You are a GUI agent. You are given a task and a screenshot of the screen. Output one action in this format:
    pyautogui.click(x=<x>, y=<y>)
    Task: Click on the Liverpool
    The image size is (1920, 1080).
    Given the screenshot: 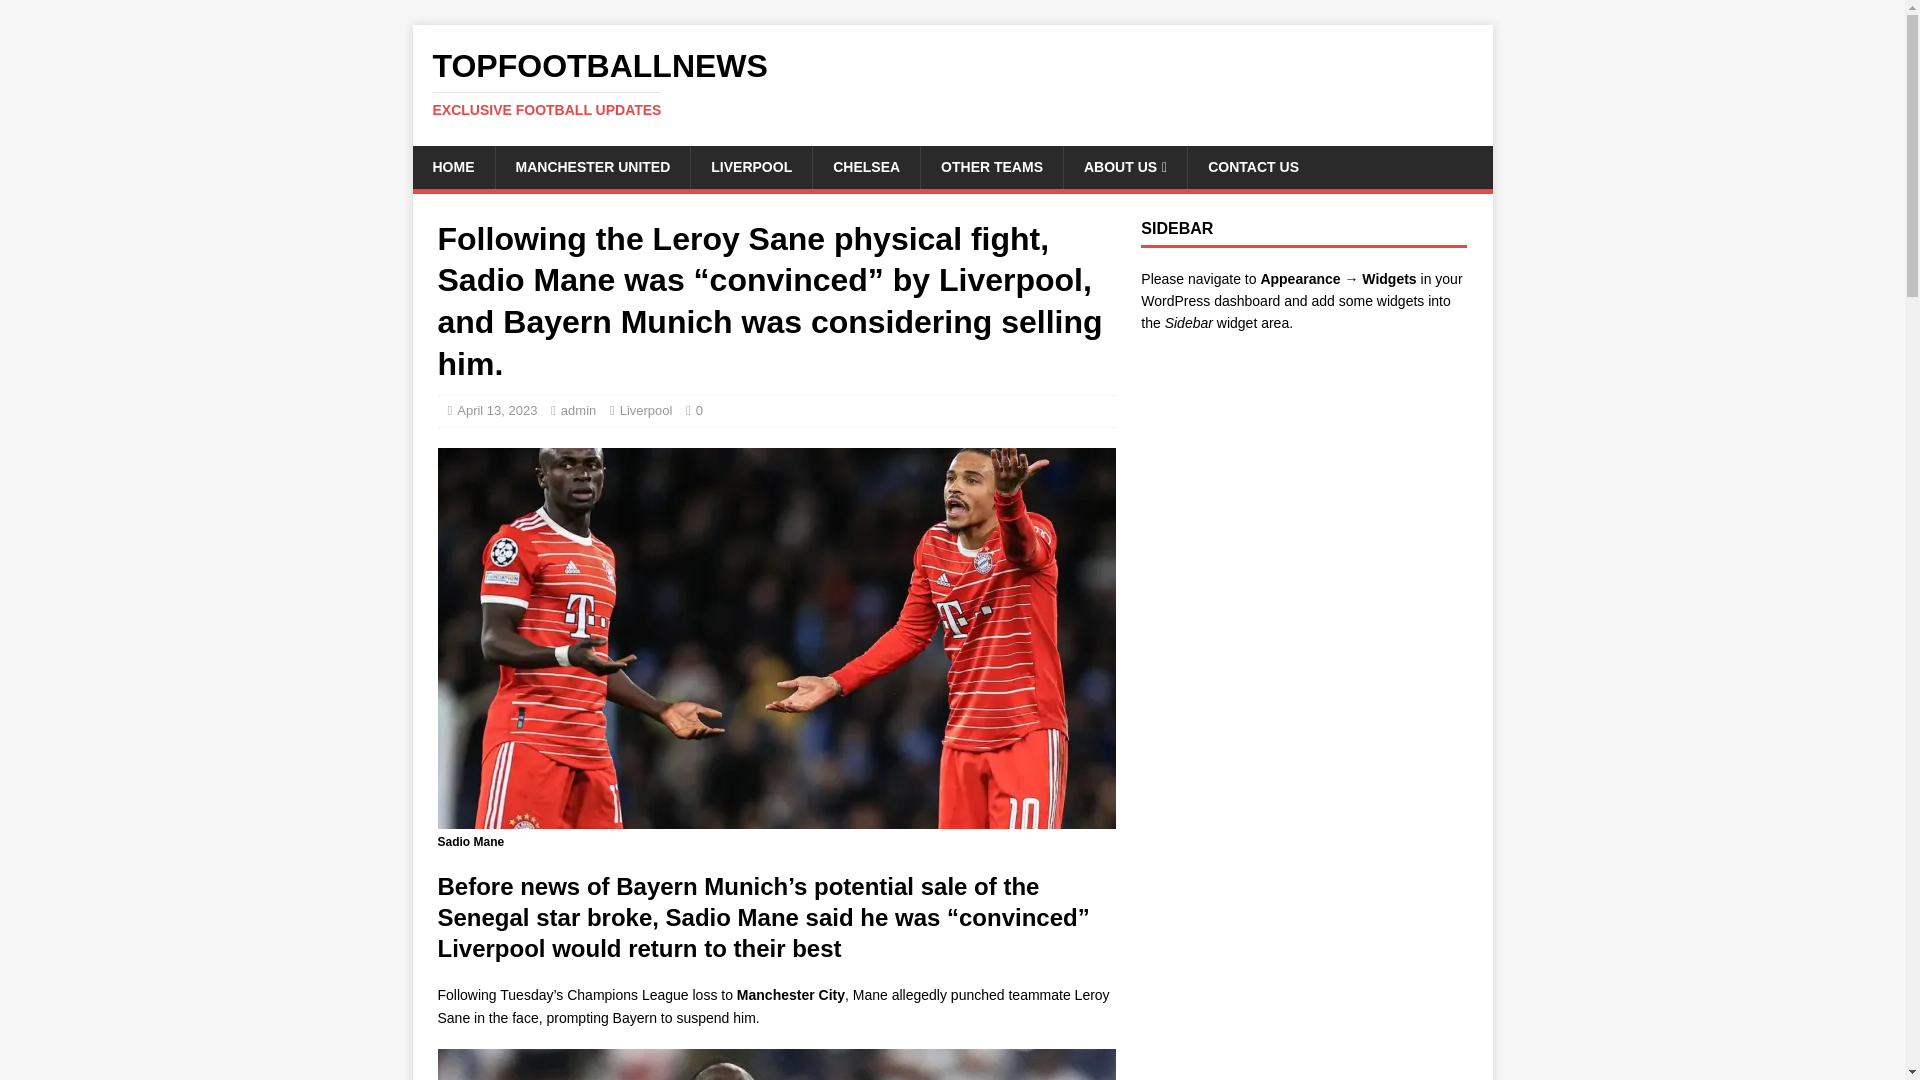 What is the action you would take?
    pyautogui.click(x=646, y=410)
    